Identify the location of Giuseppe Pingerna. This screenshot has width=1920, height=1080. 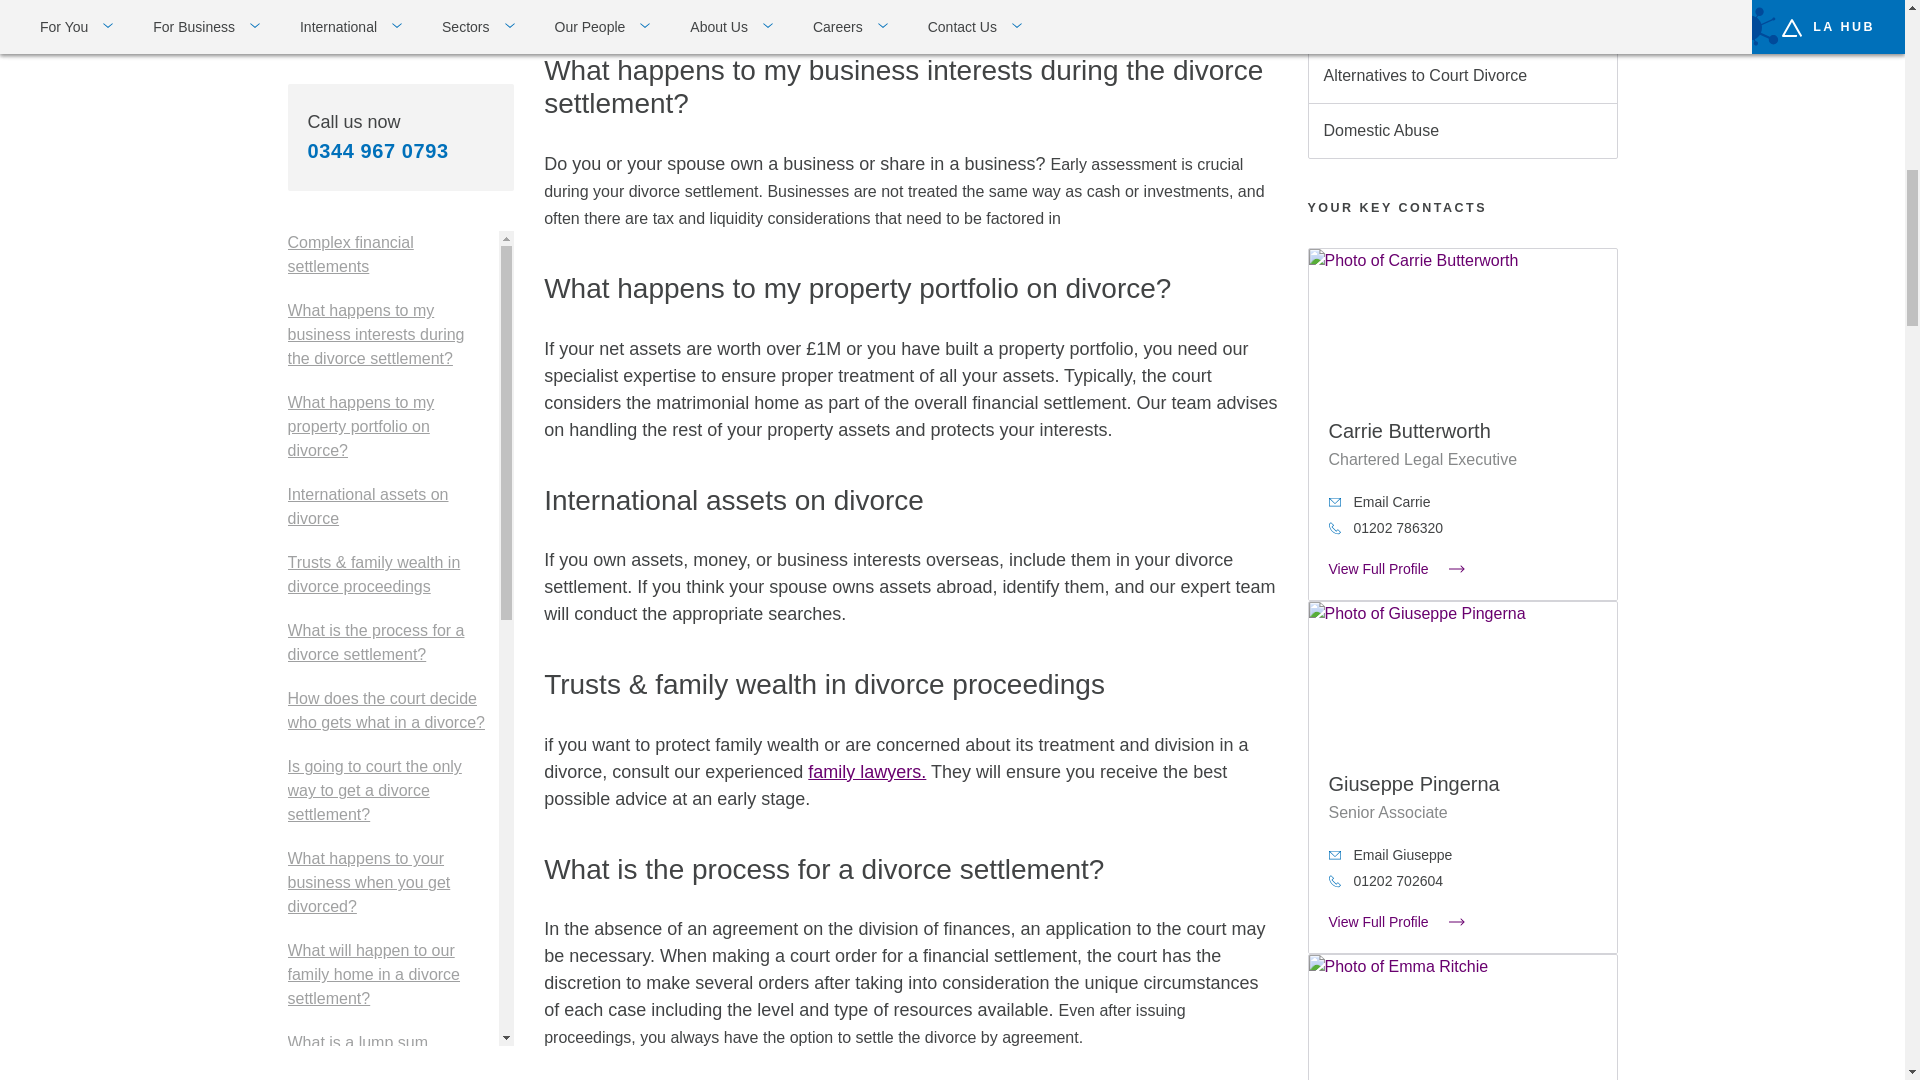
(1414, 784).